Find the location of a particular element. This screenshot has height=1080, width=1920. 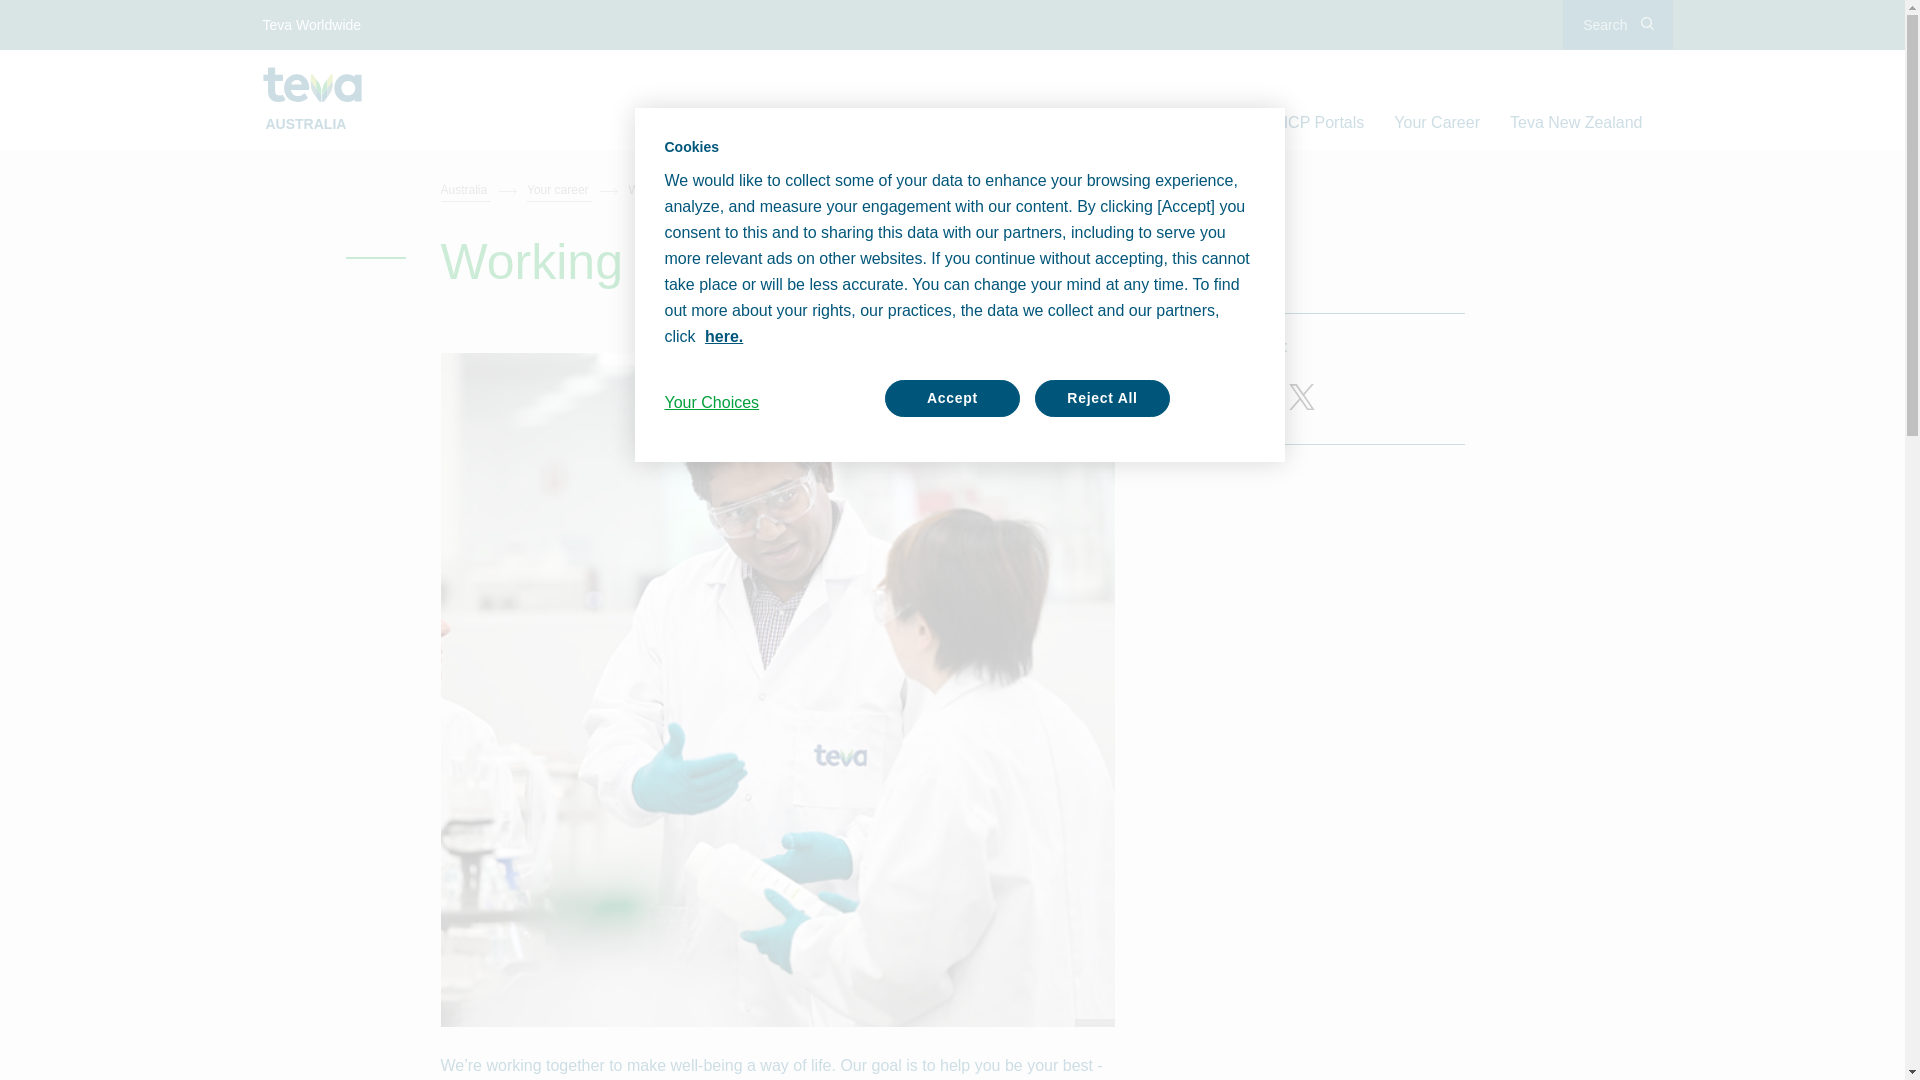

Your Career is located at coordinates (1436, 123).